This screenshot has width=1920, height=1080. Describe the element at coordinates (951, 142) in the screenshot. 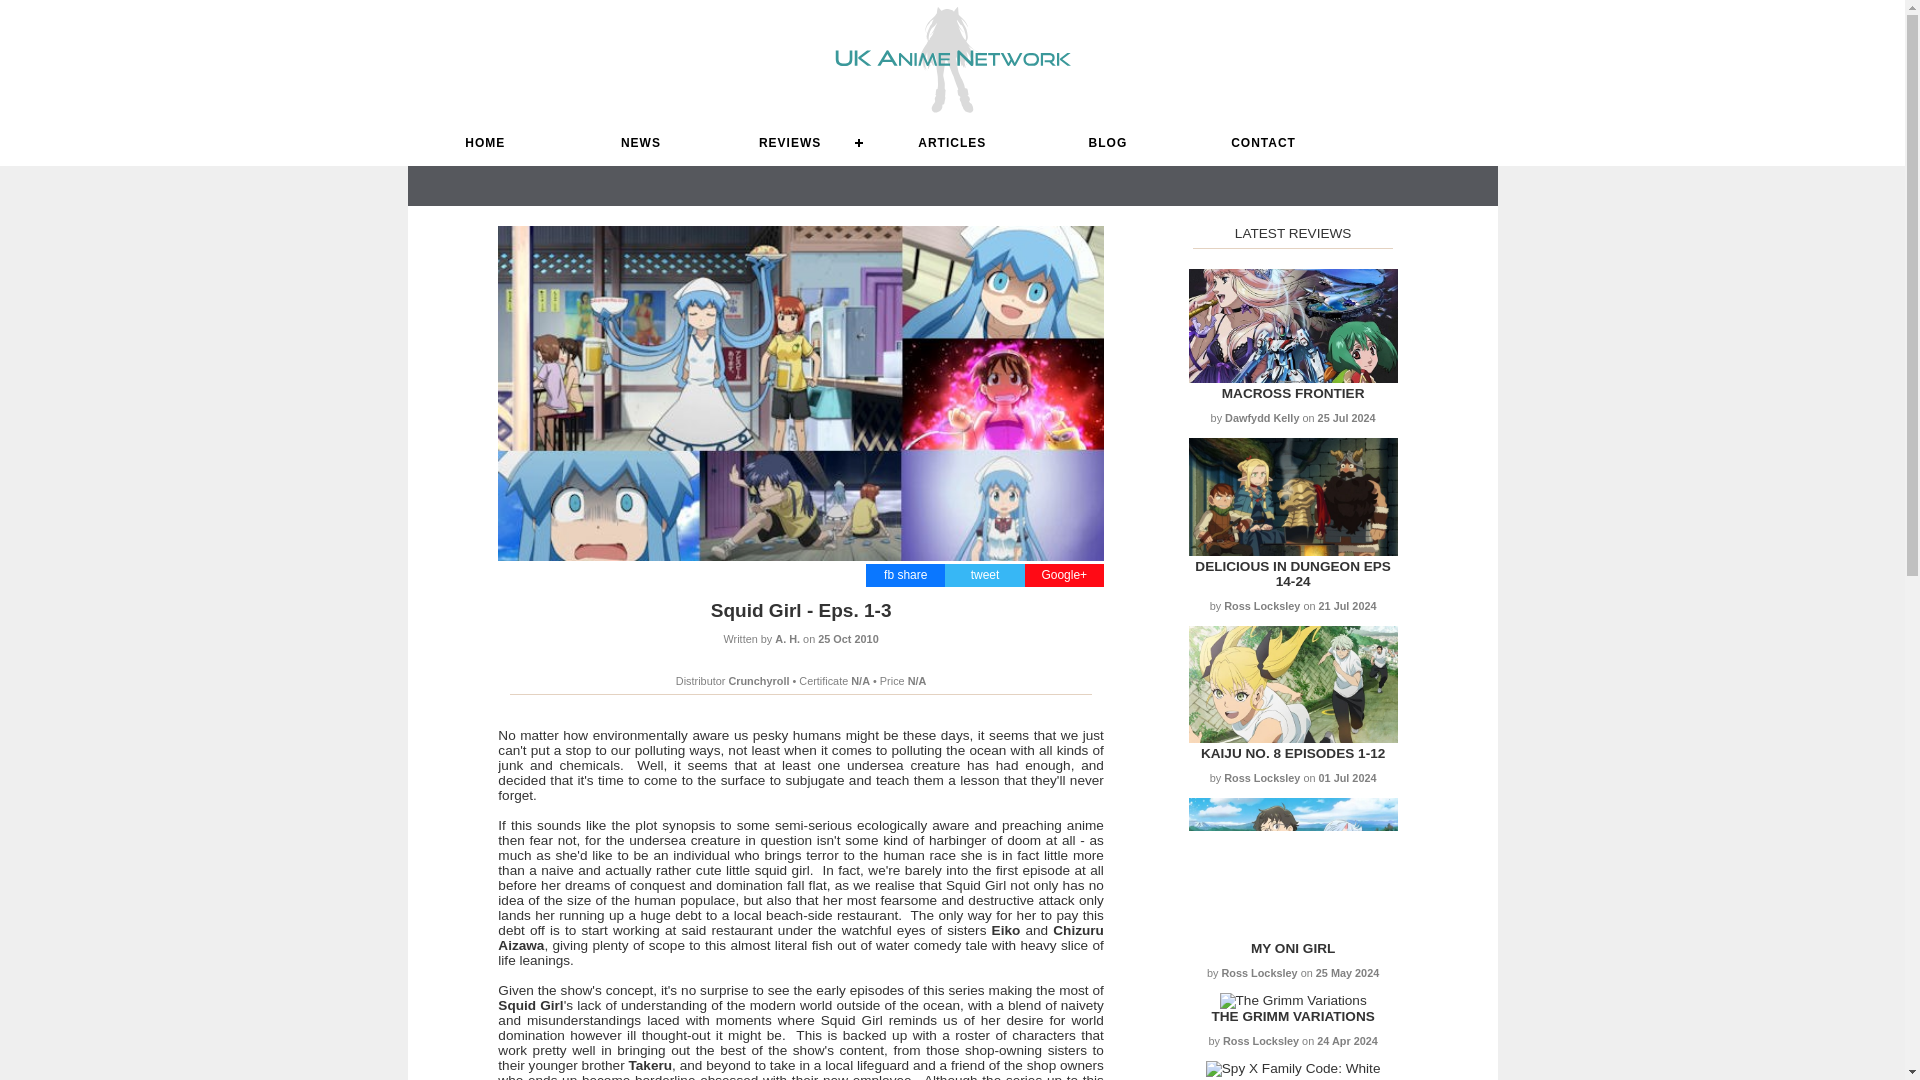

I see `ARTICLES` at that location.